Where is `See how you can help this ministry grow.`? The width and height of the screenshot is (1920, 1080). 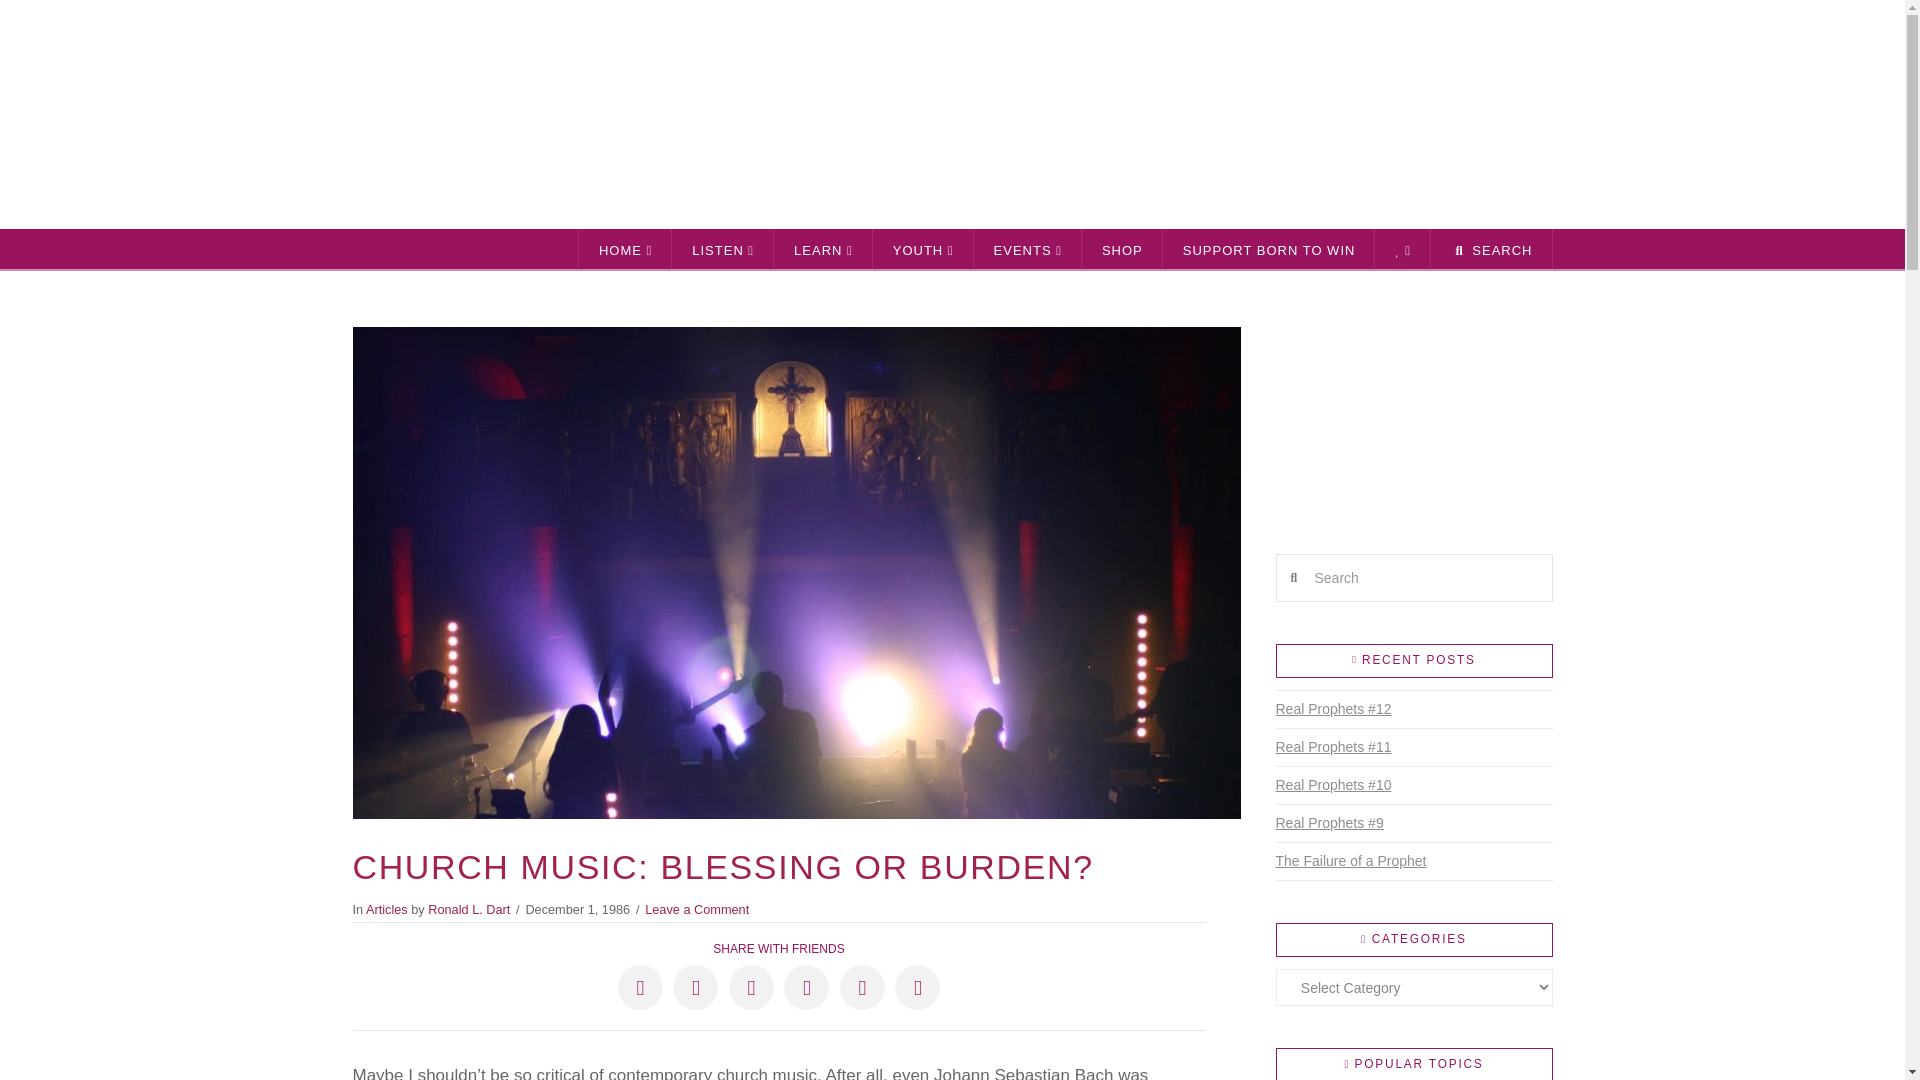
See how you can help this ministry grow. is located at coordinates (1270, 248).